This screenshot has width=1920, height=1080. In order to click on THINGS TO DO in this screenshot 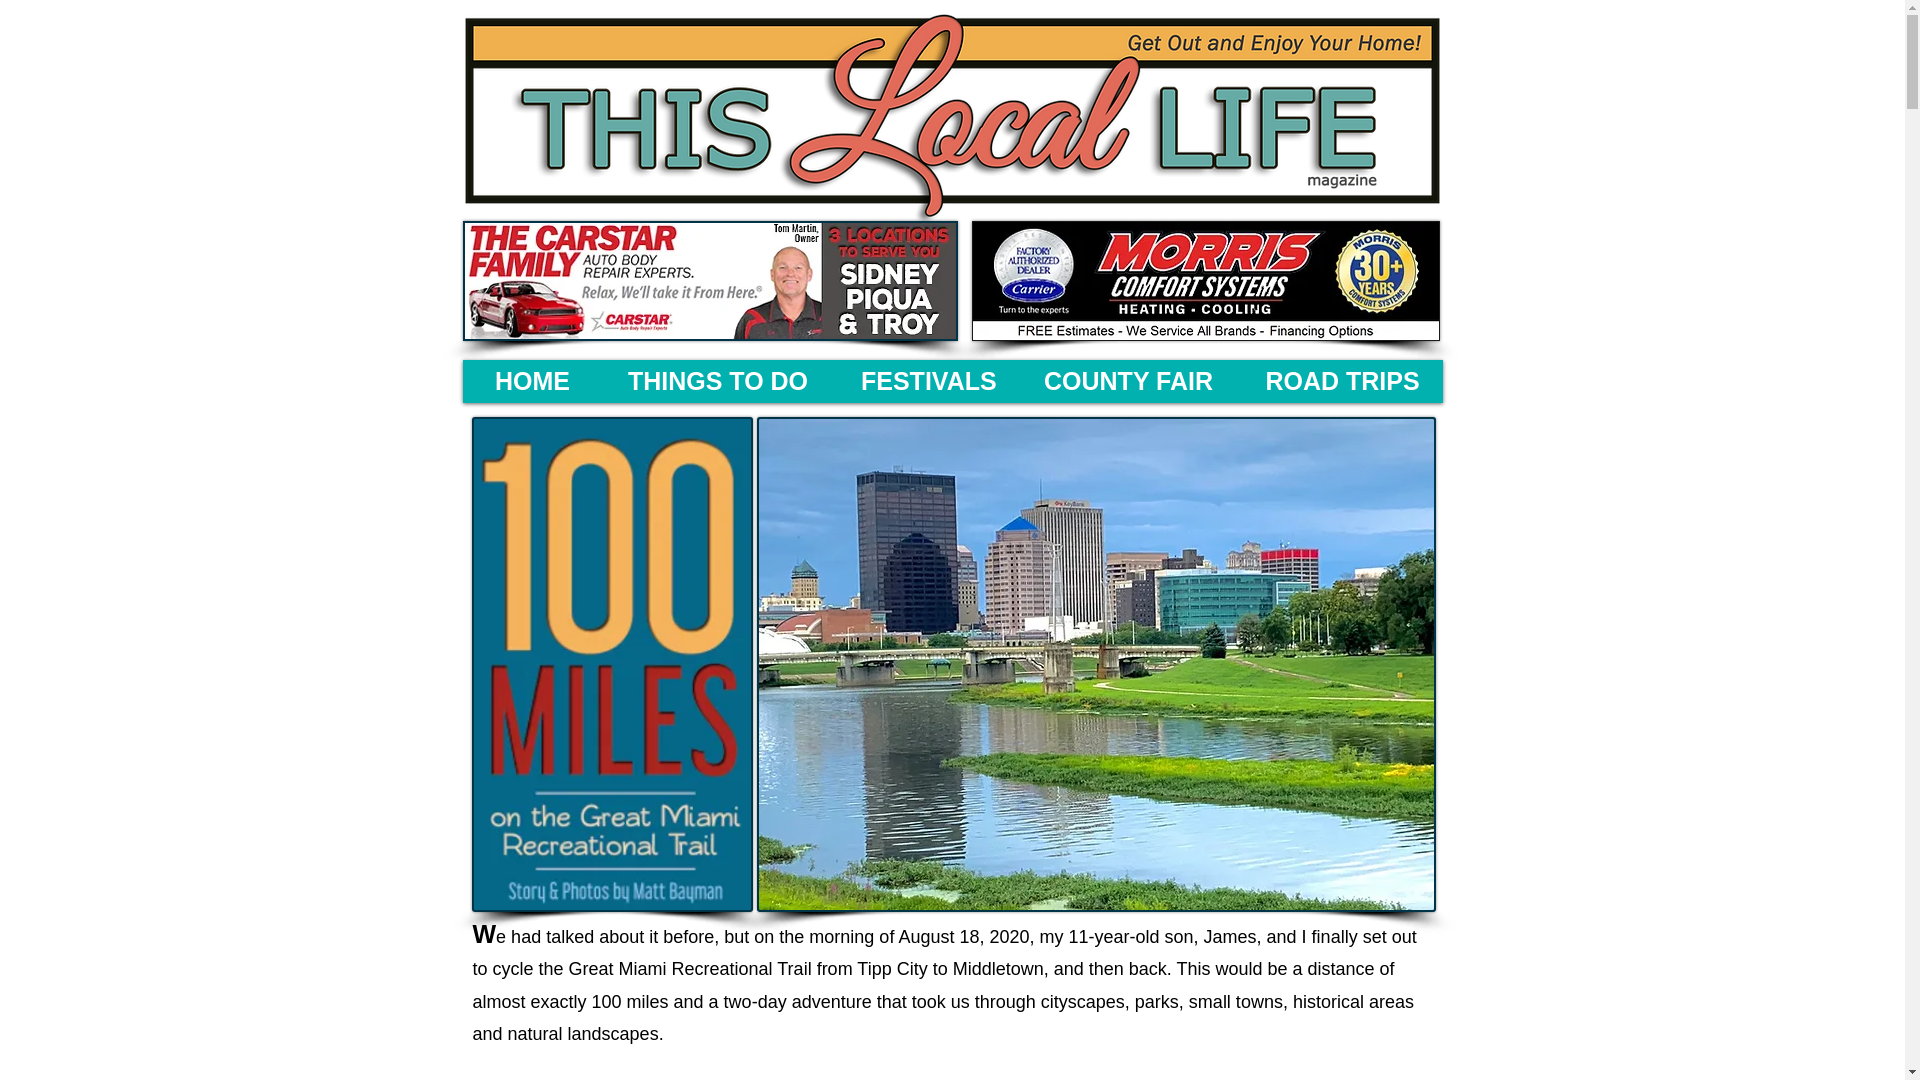, I will do `click(718, 380)`.